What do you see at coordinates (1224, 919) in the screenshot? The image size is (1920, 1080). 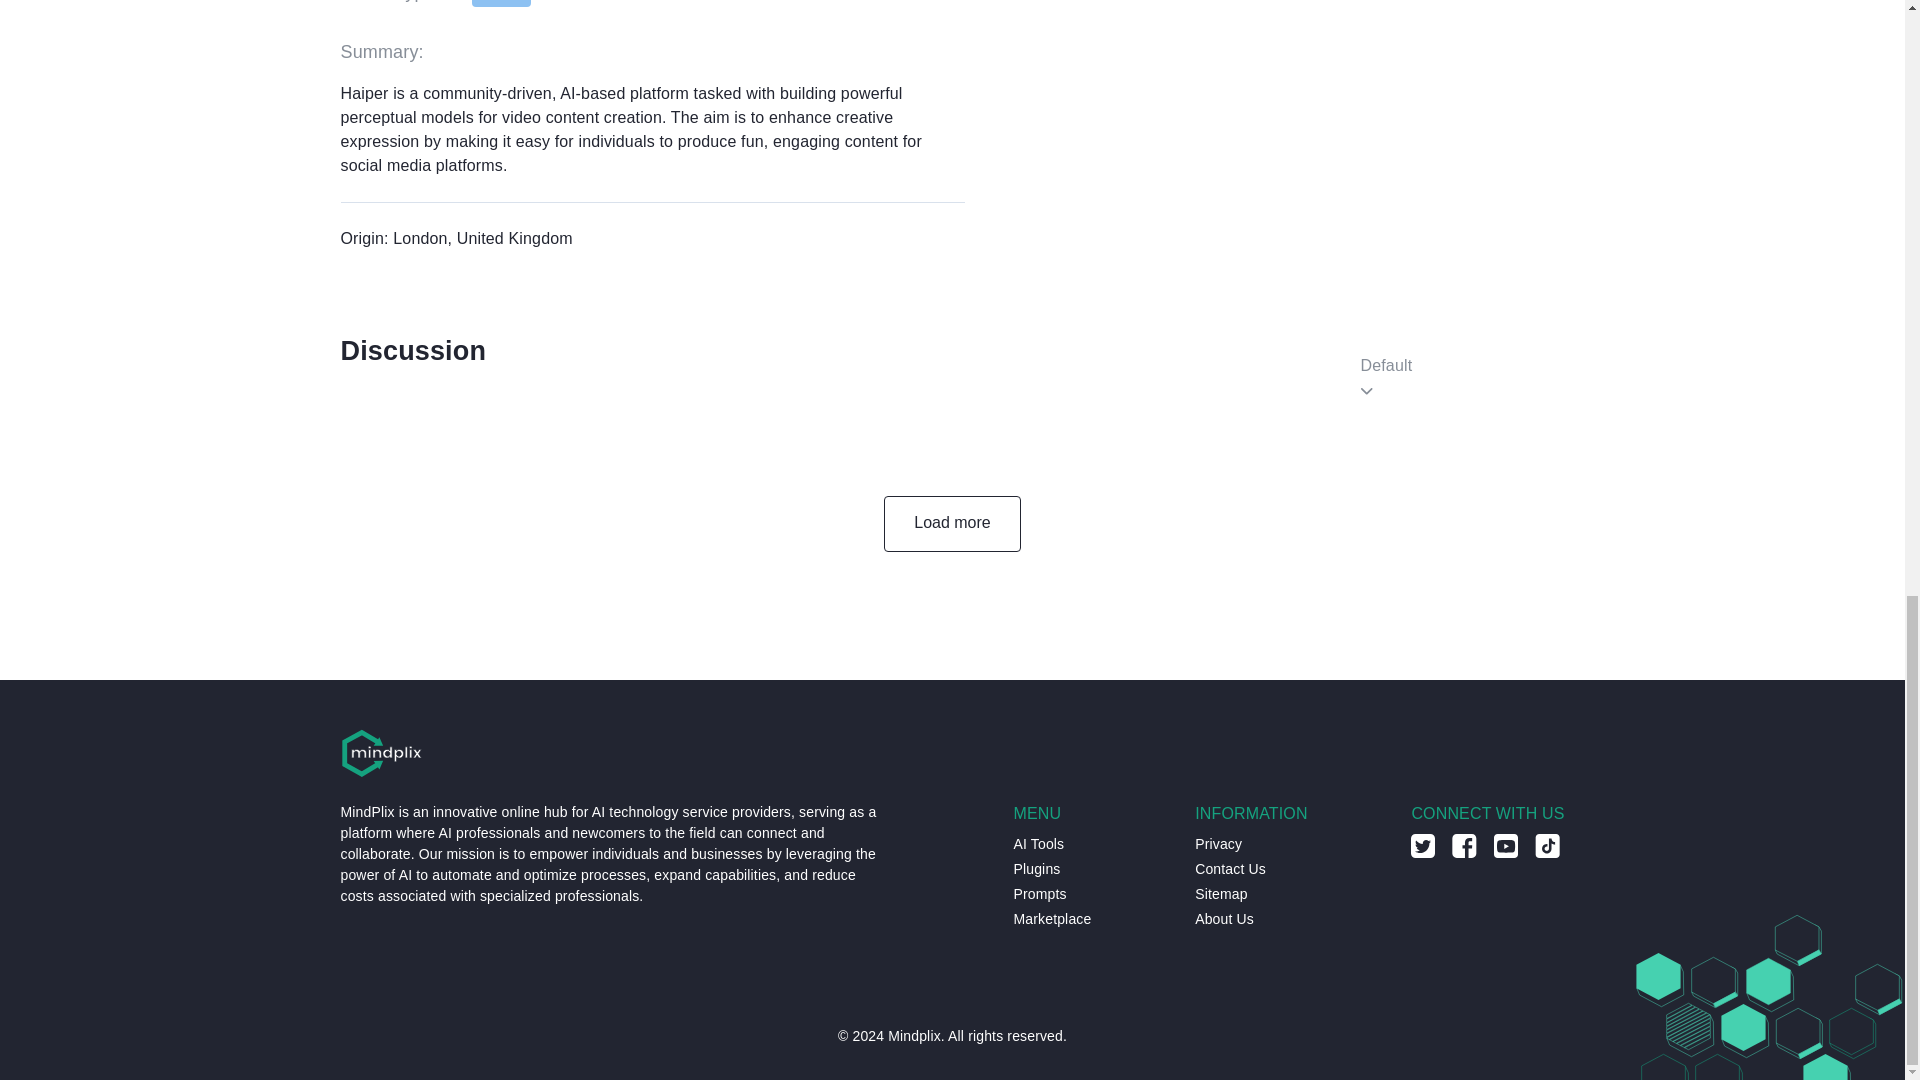 I see `About Us` at bounding box center [1224, 919].